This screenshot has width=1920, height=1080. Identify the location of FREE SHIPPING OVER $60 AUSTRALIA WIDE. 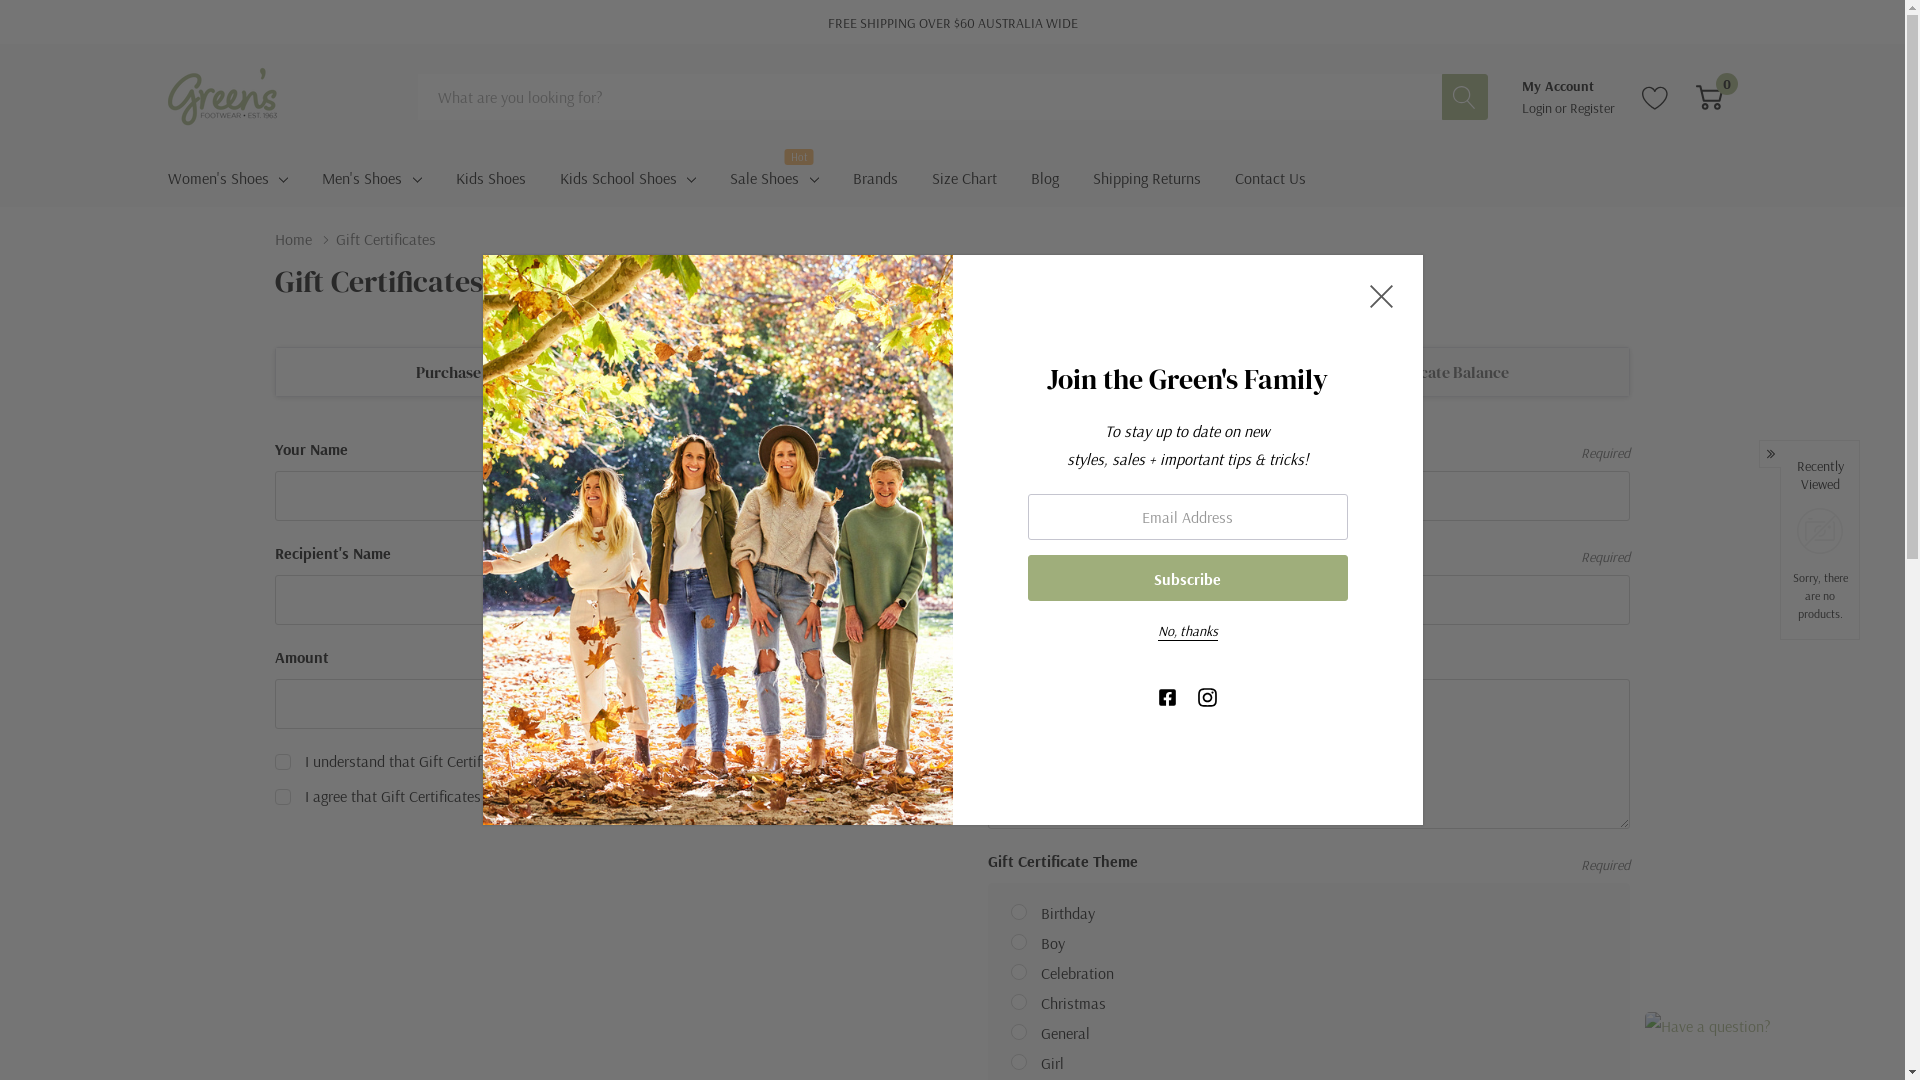
(953, 23).